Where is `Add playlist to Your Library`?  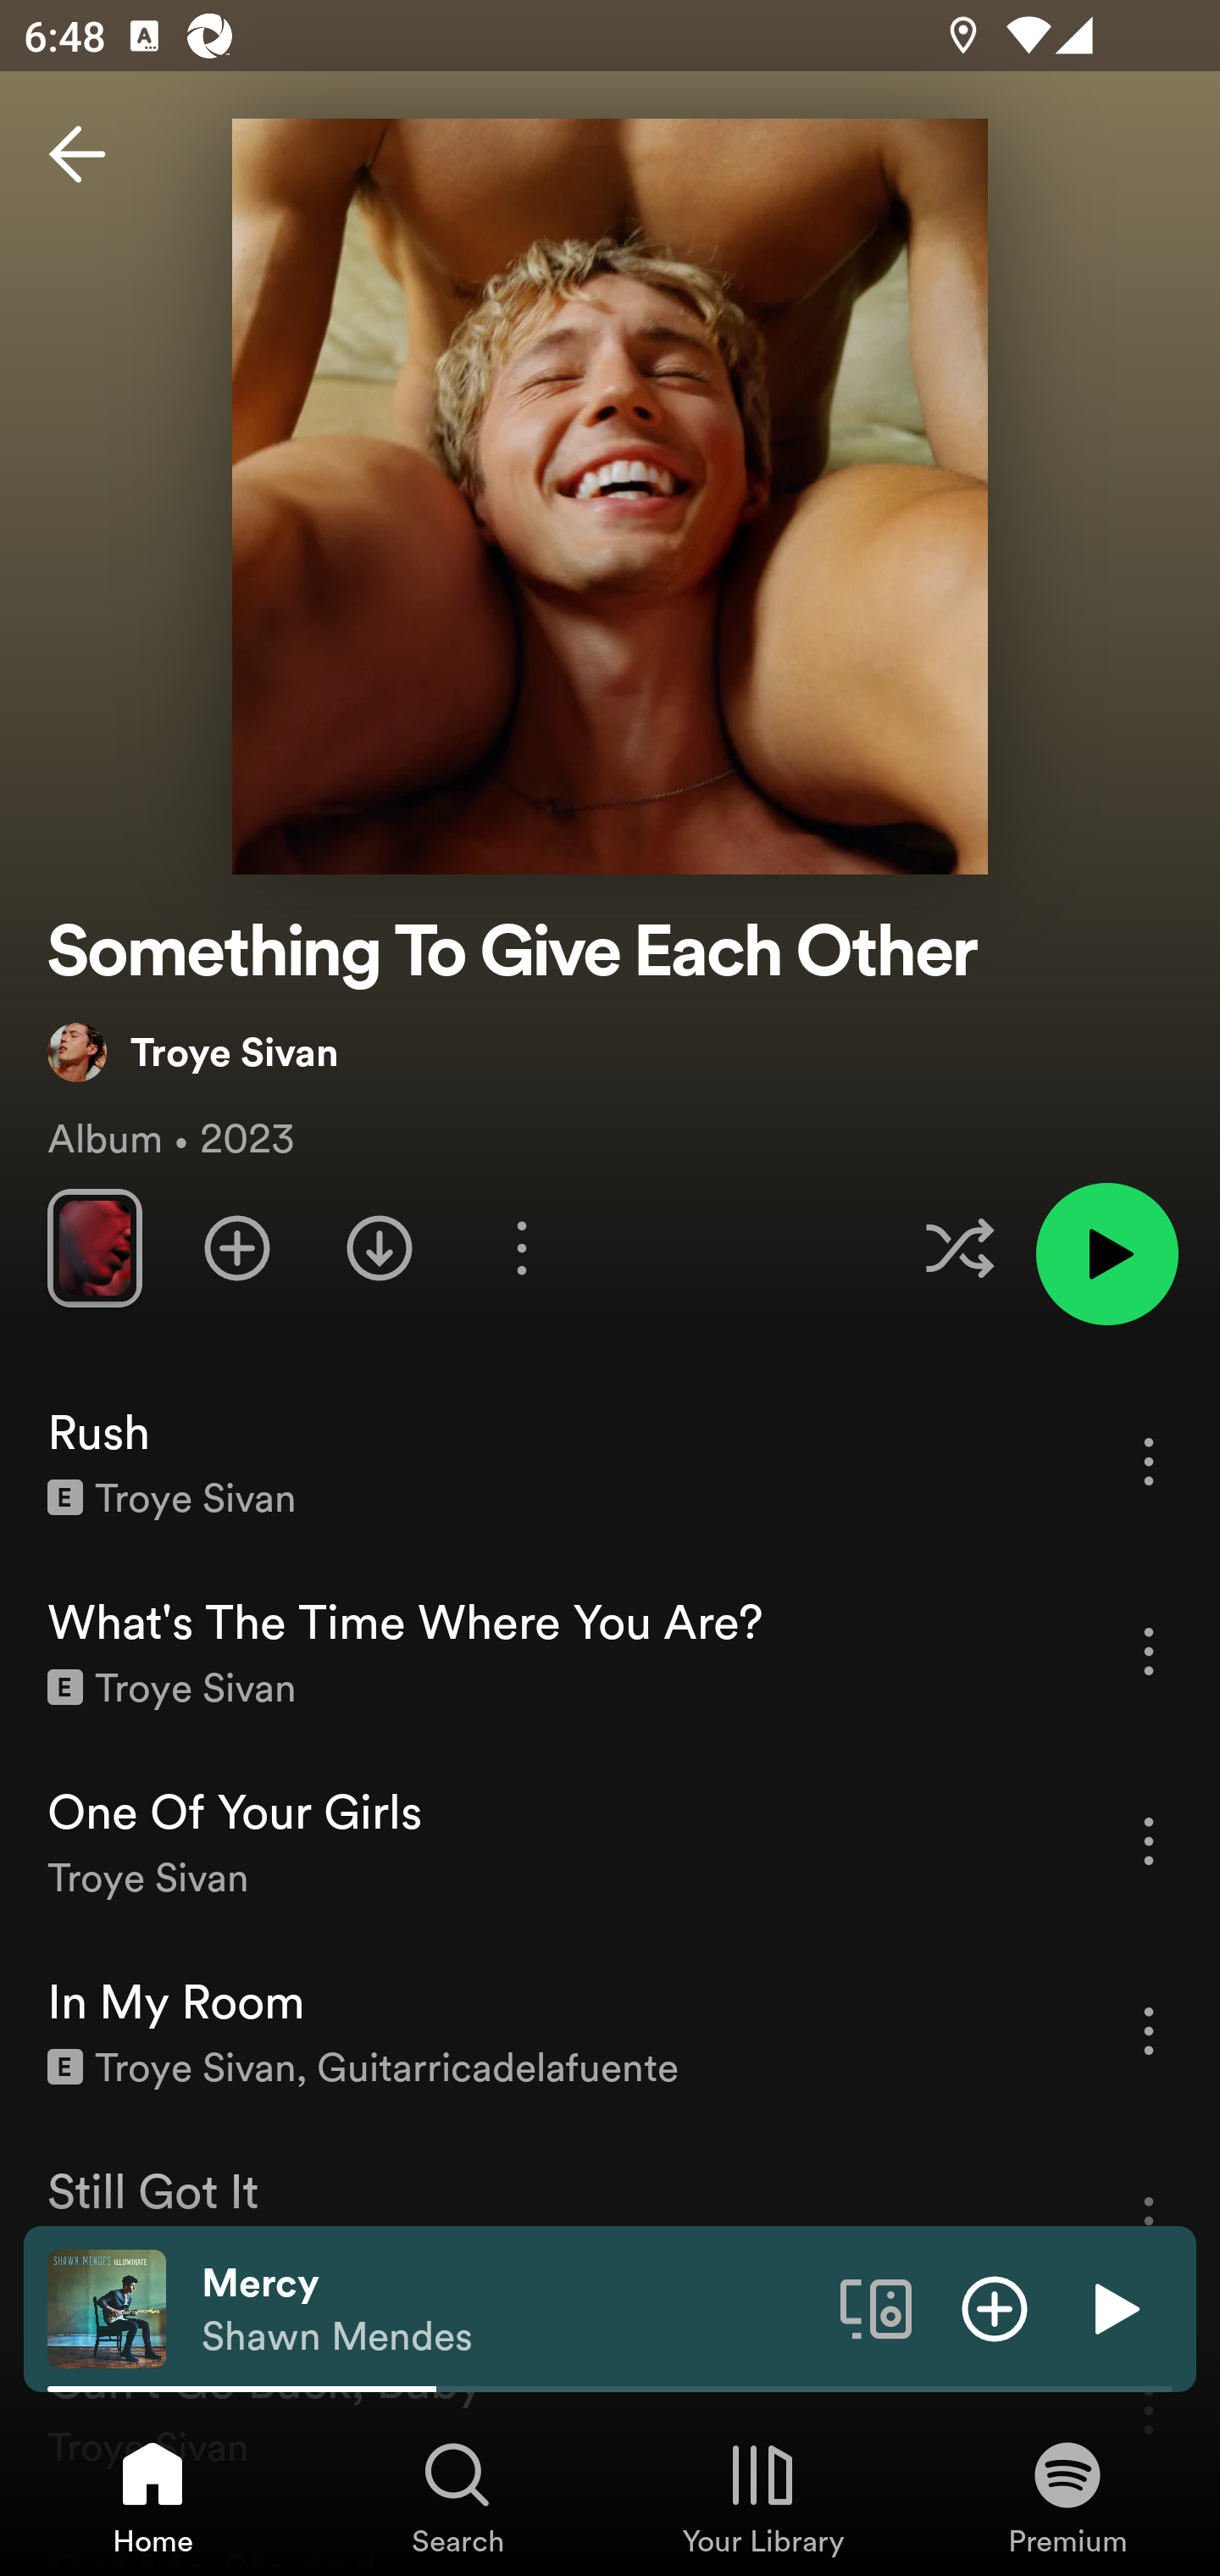 Add playlist to Your Library is located at coordinates (237, 1247).